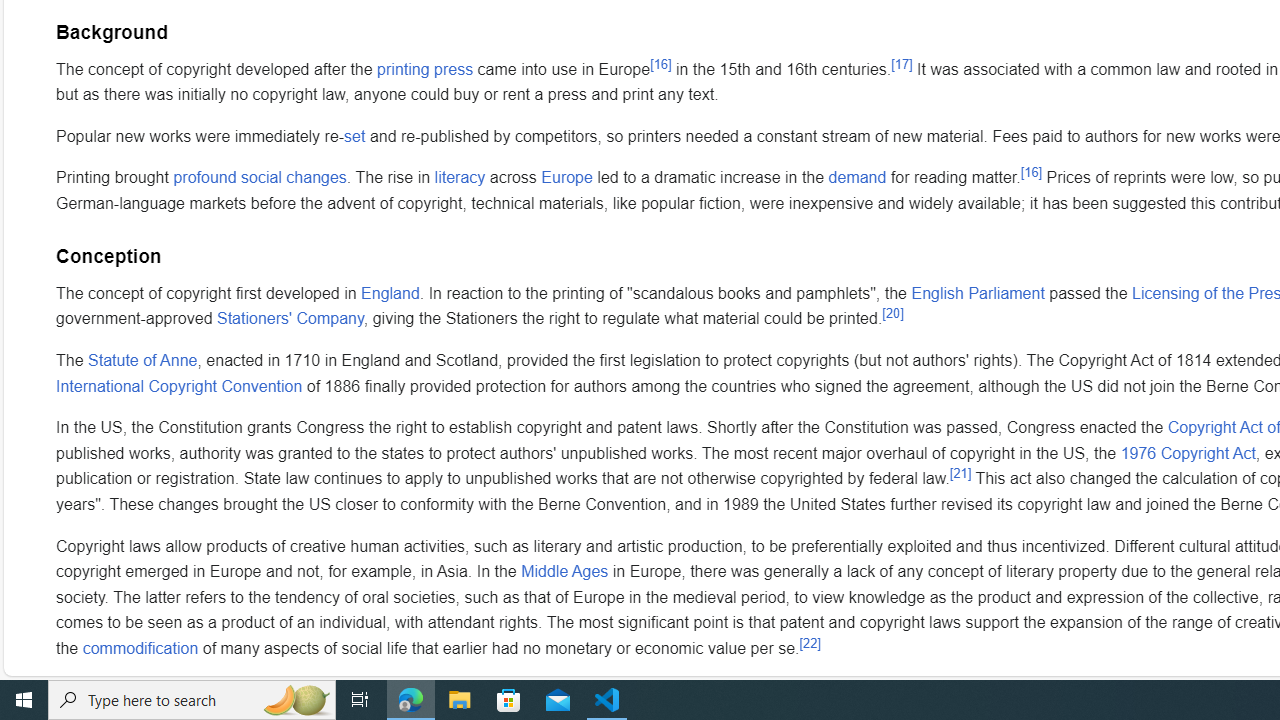 Image resolution: width=1280 pixels, height=720 pixels. Describe the element at coordinates (892, 314) in the screenshot. I see `[20]` at that location.